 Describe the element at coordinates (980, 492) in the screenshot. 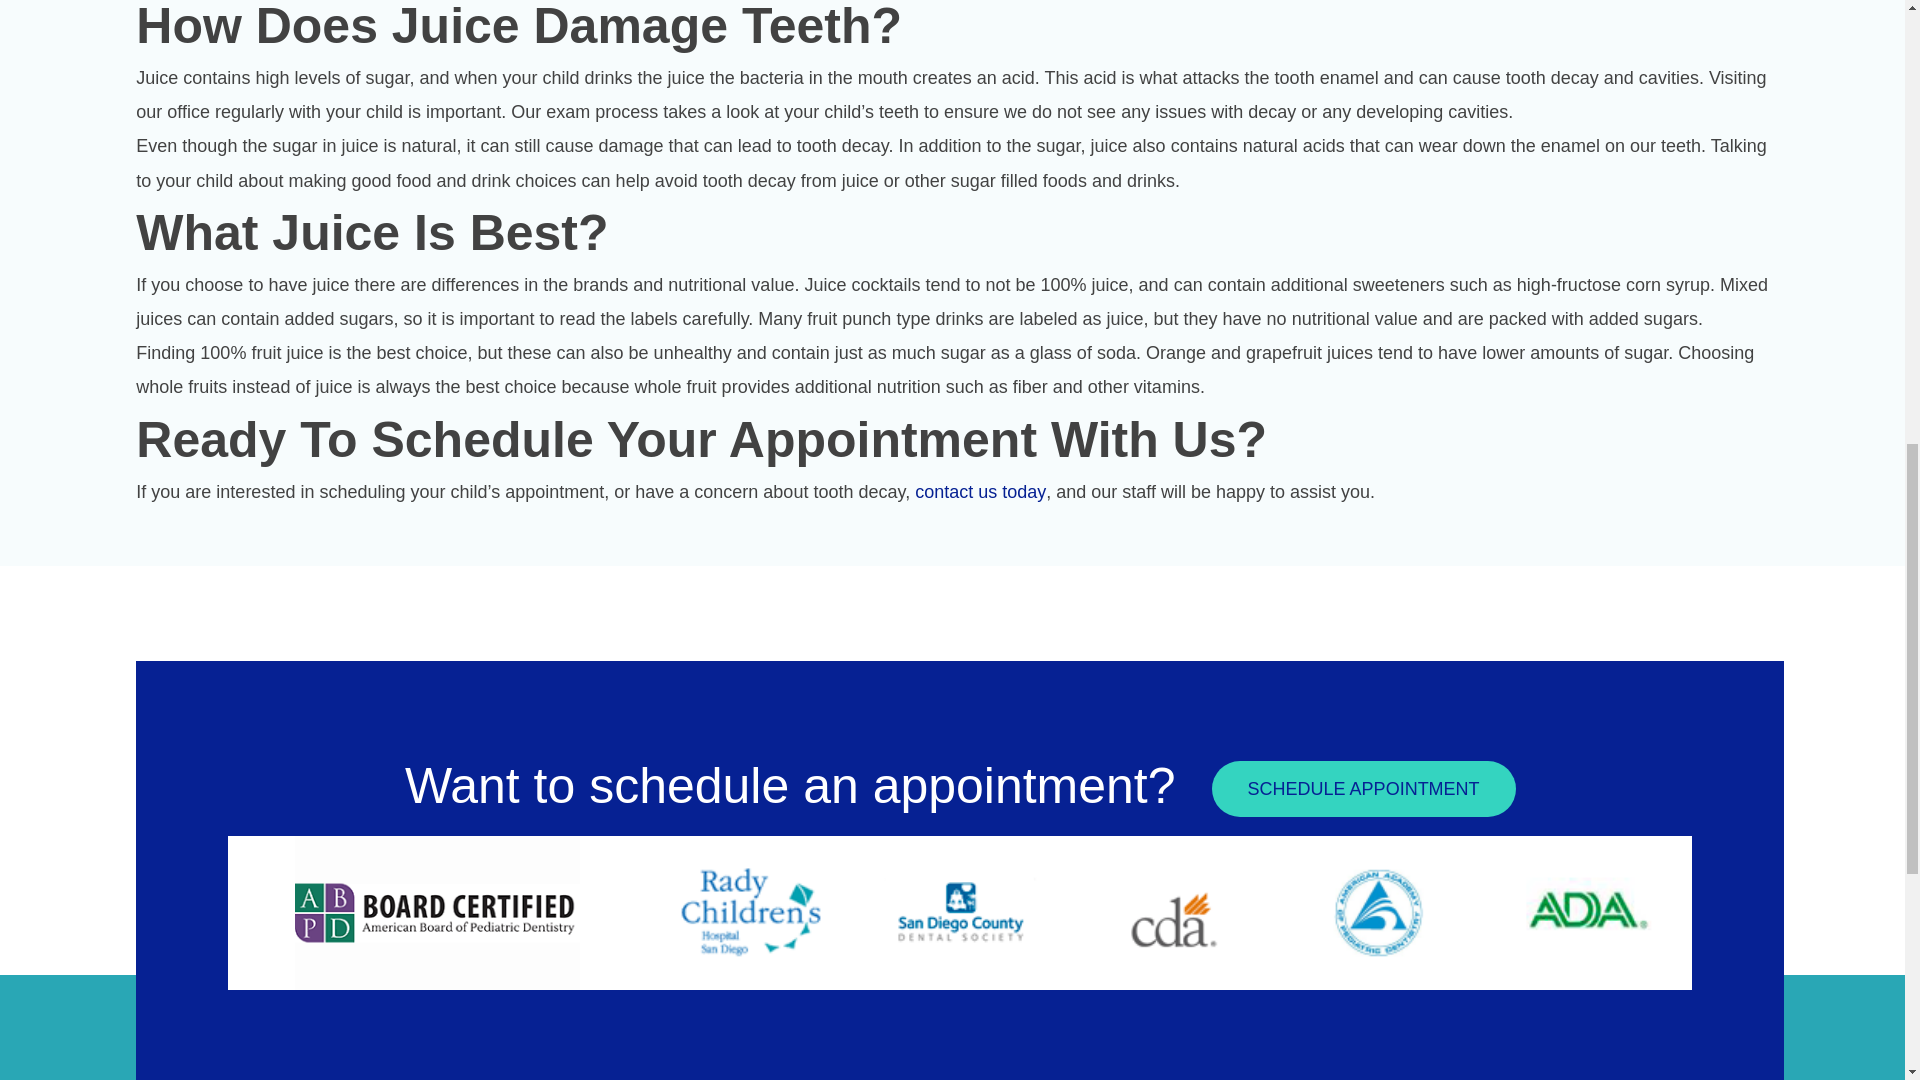

I see `contact us today` at that location.